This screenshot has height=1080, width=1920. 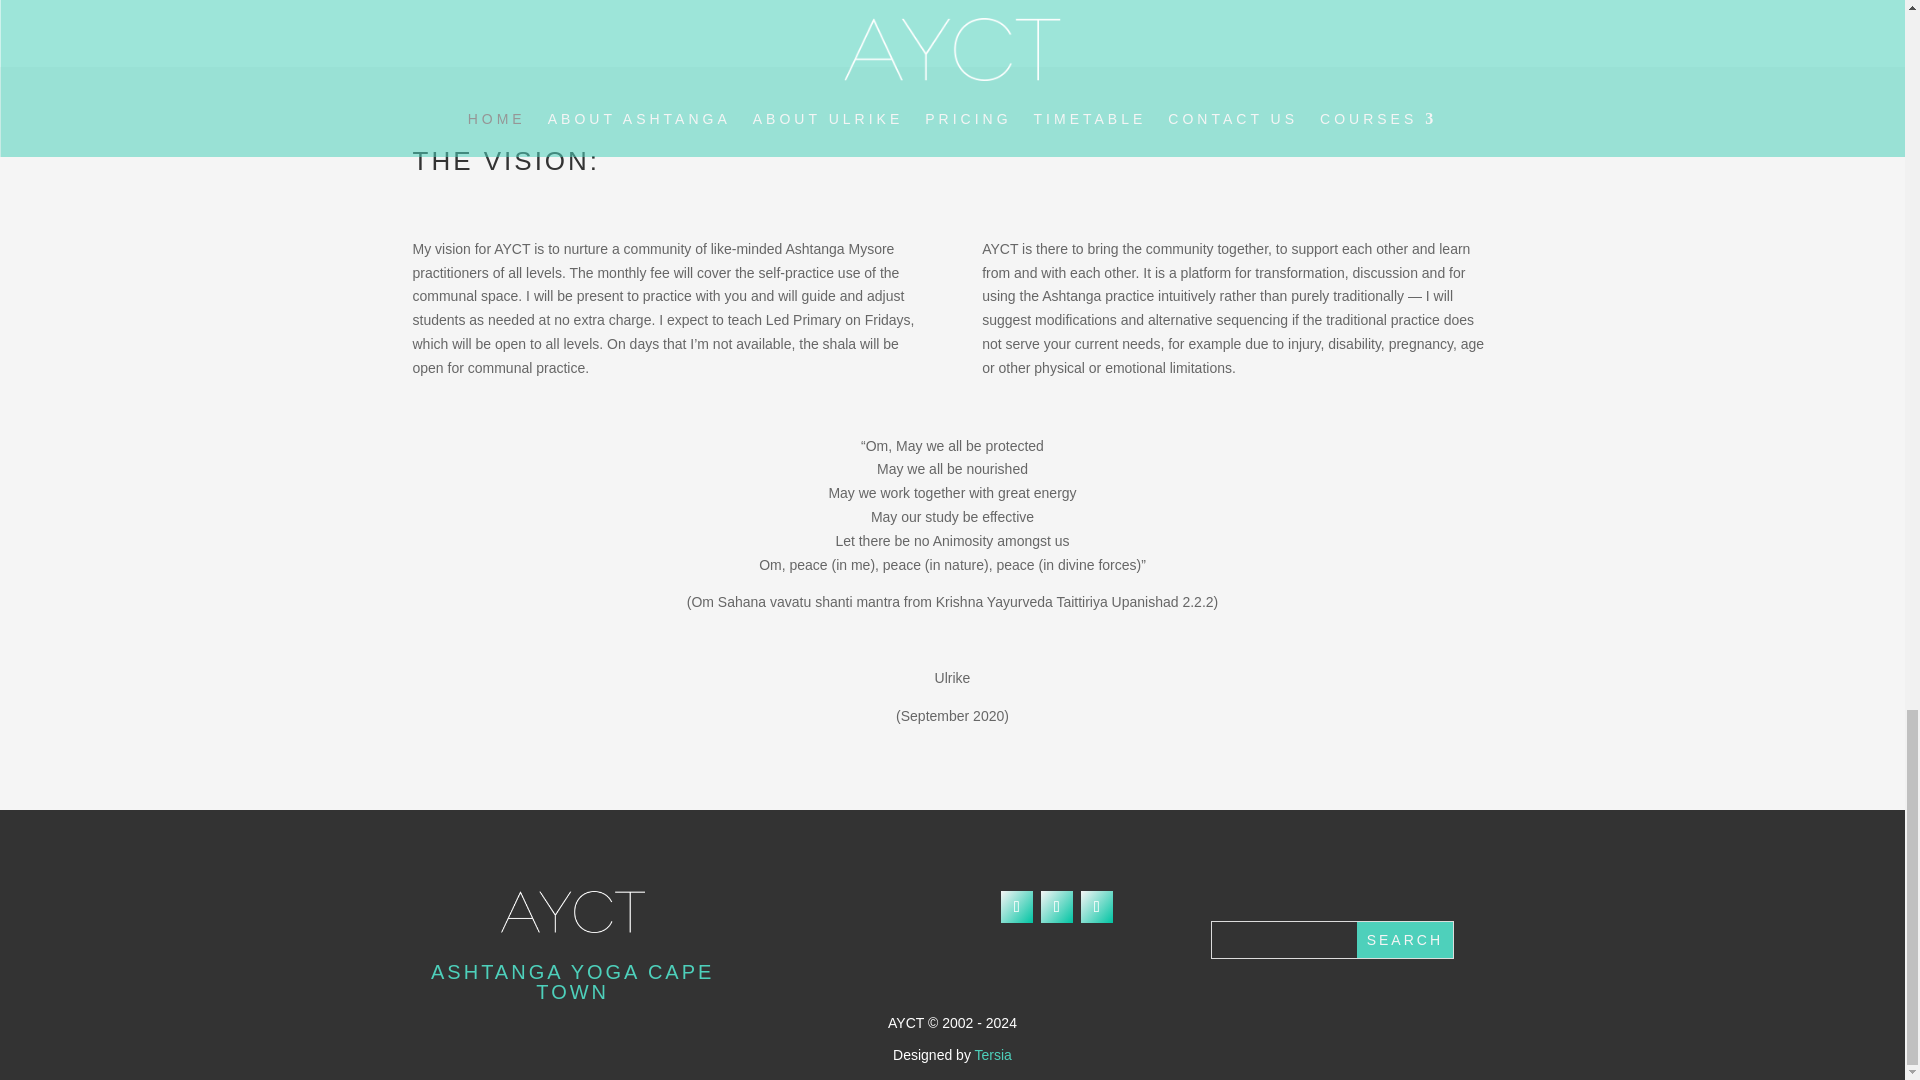 I want to click on Search, so click(x=1405, y=940).